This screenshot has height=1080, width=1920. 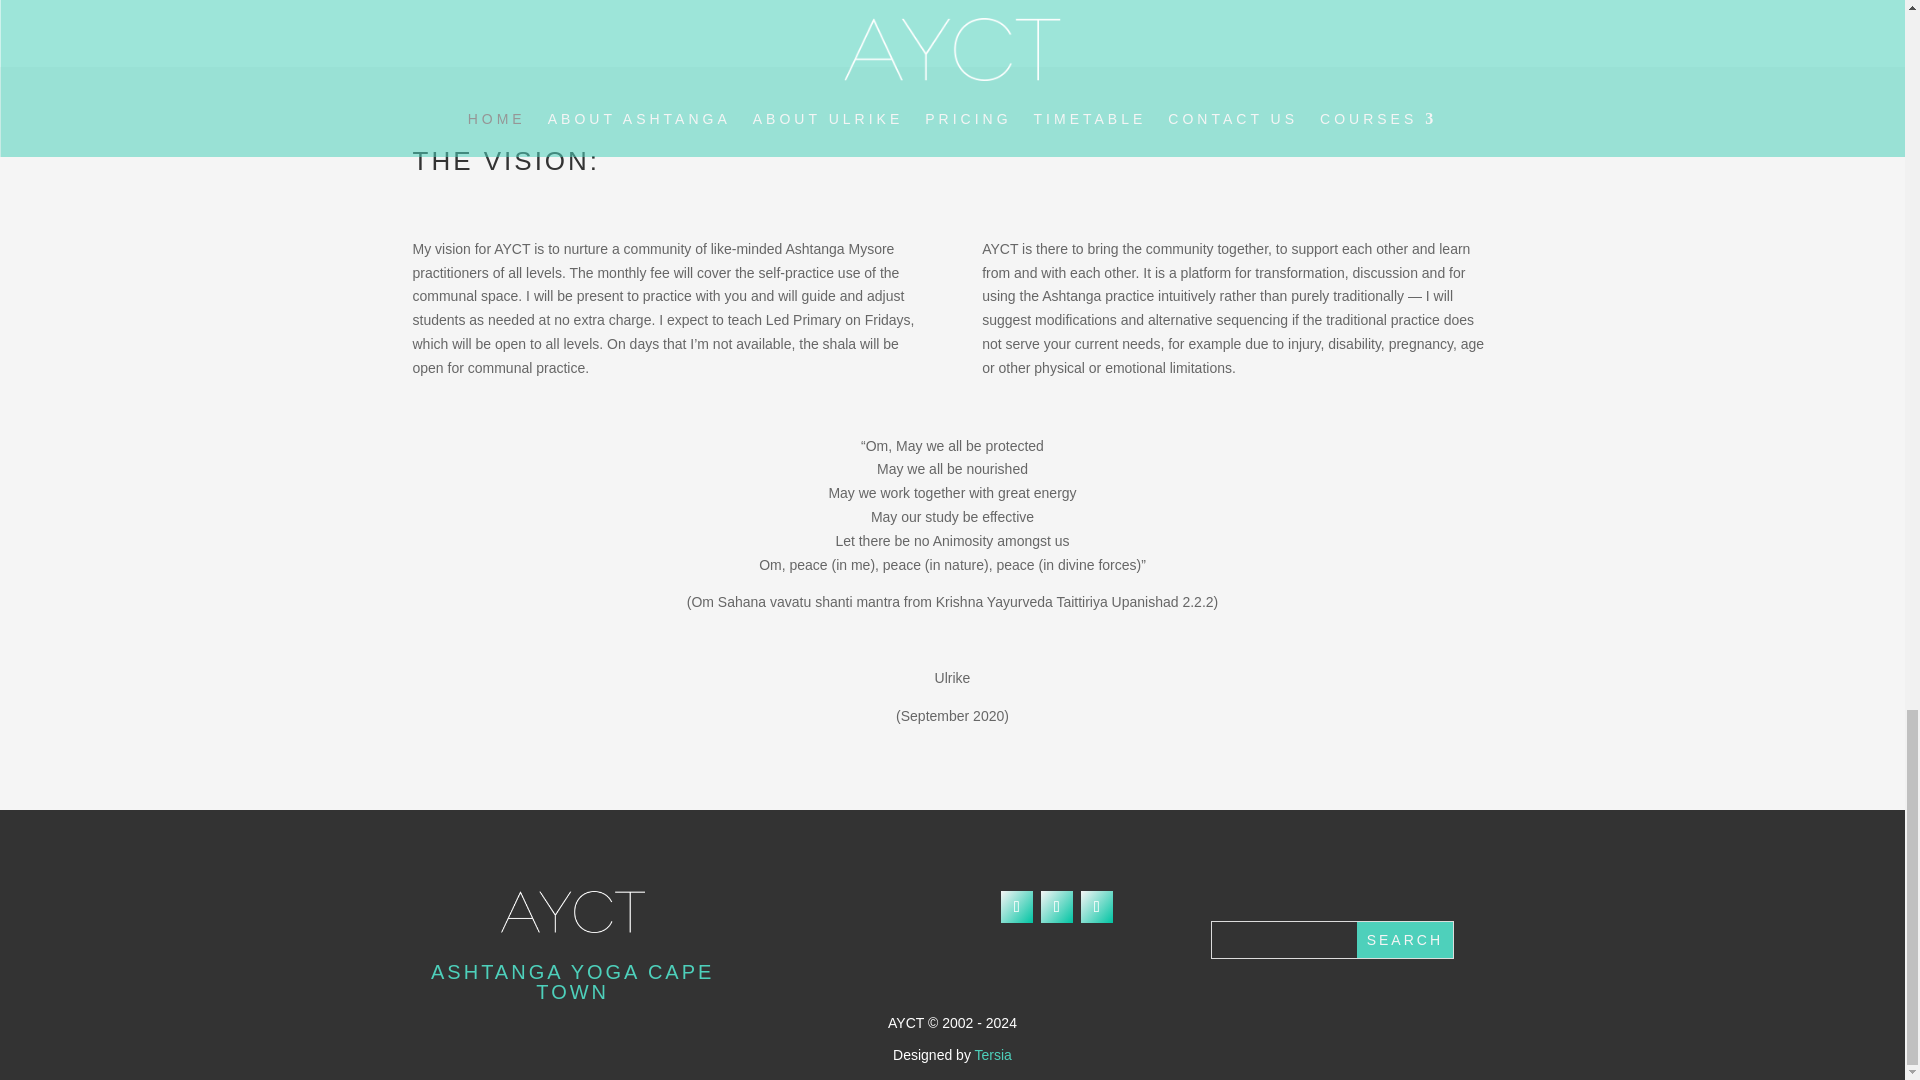 I want to click on Search, so click(x=1405, y=940).